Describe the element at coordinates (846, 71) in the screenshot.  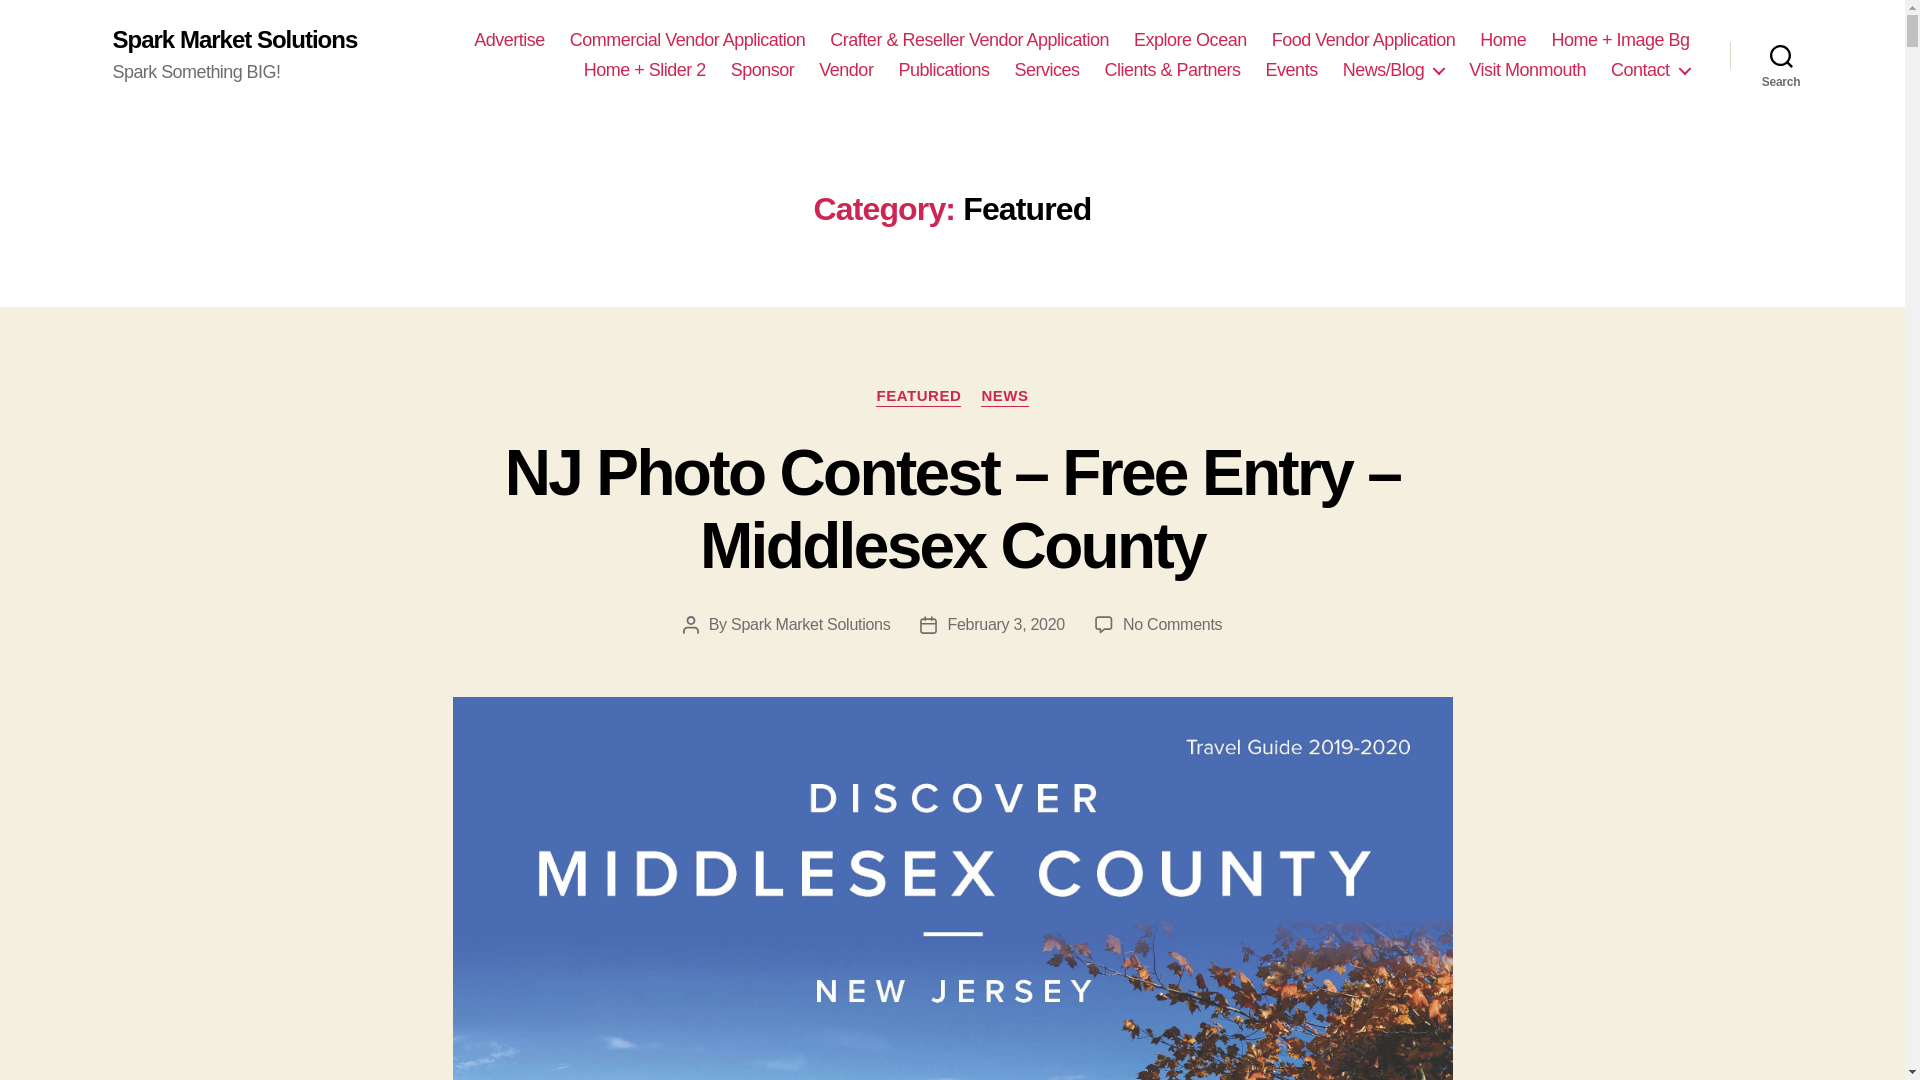
I see `Vendor` at that location.